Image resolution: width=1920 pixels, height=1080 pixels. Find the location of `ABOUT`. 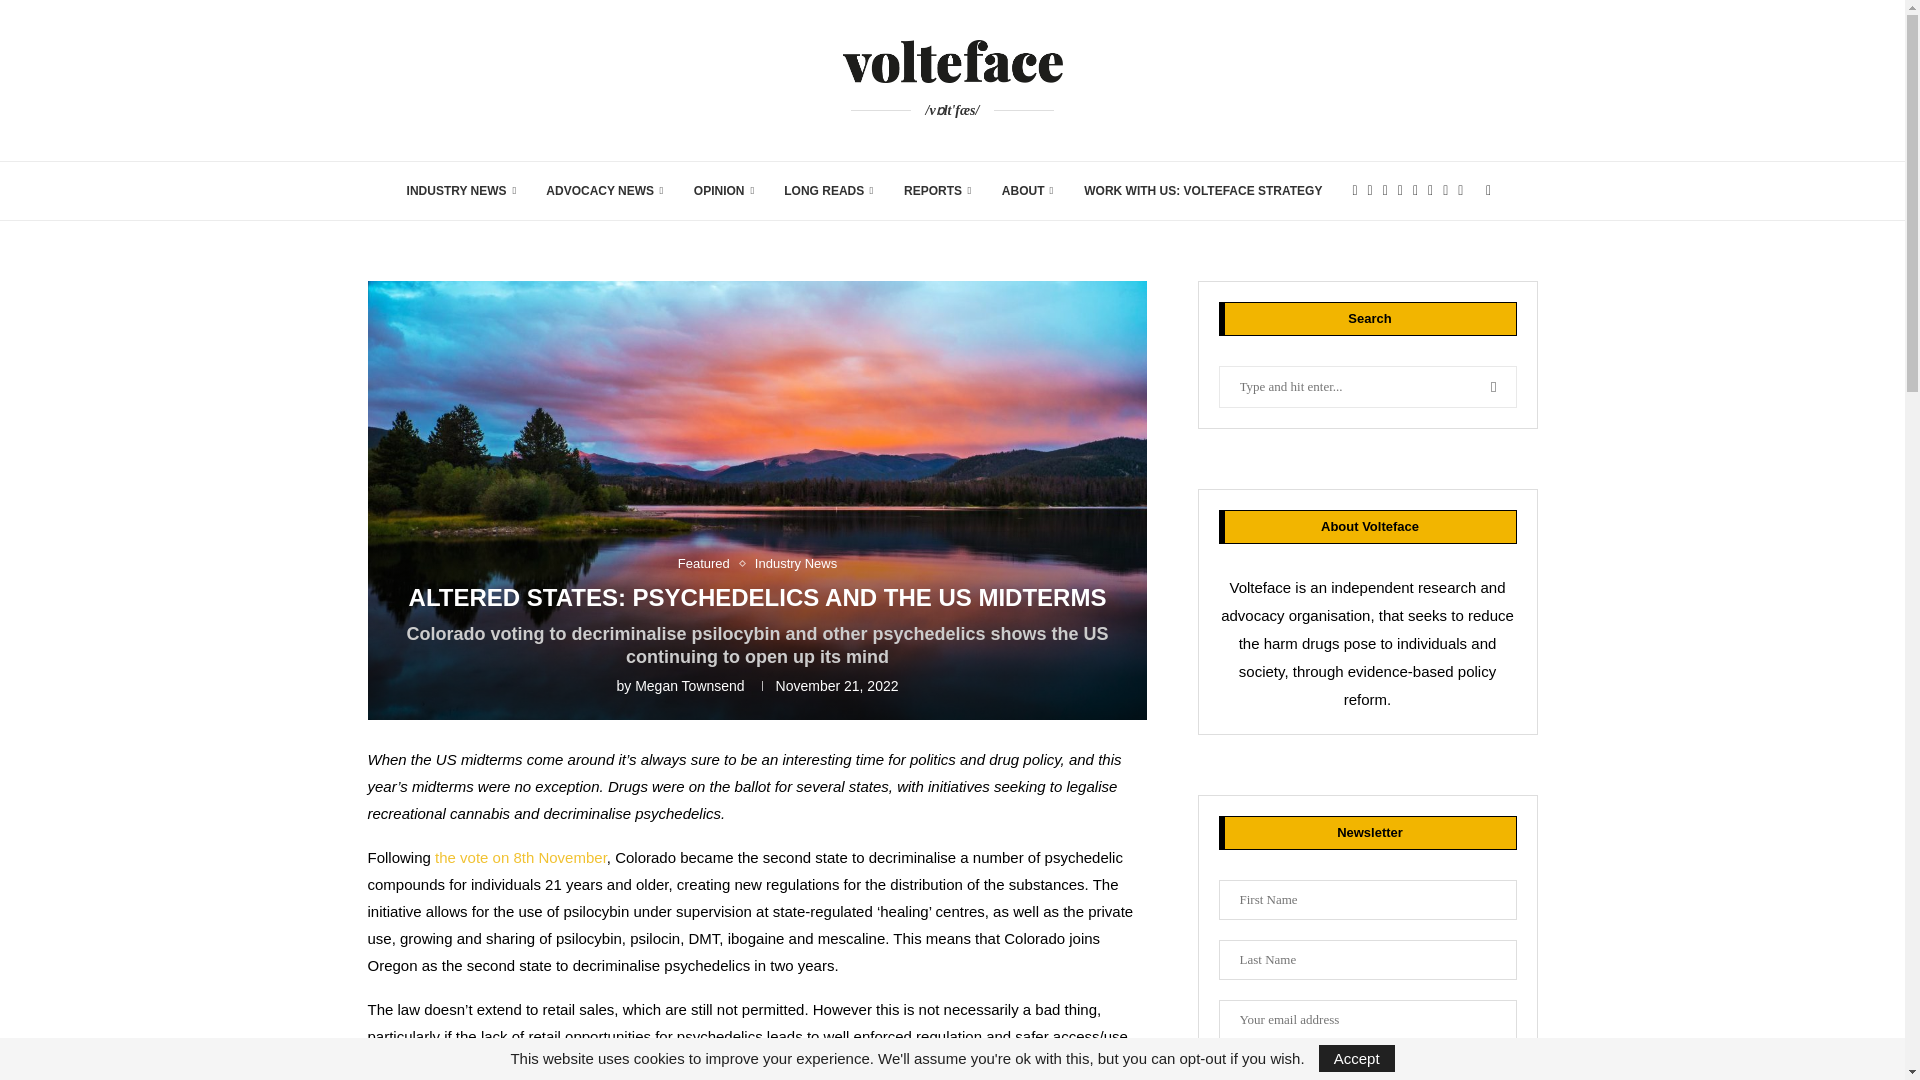

ABOUT is located at coordinates (1028, 191).